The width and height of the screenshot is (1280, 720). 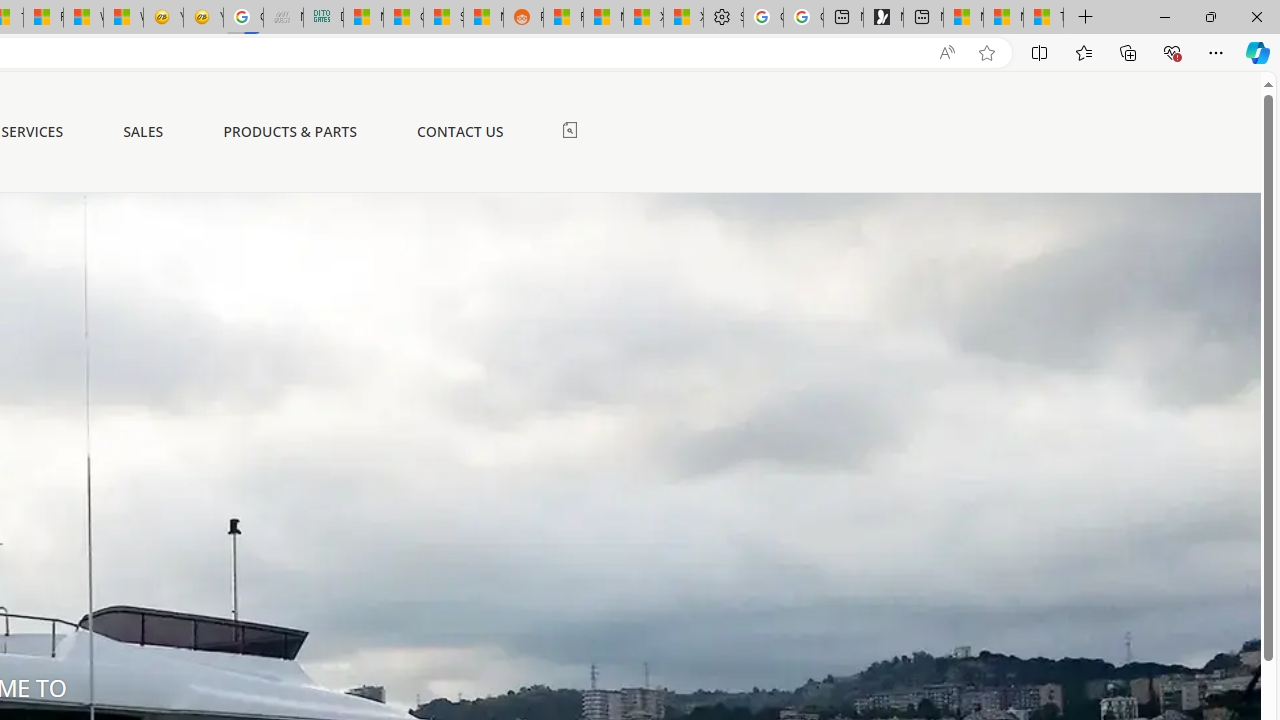 What do you see at coordinates (283, 18) in the screenshot?
I see `Navy Quest` at bounding box center [283, 18].